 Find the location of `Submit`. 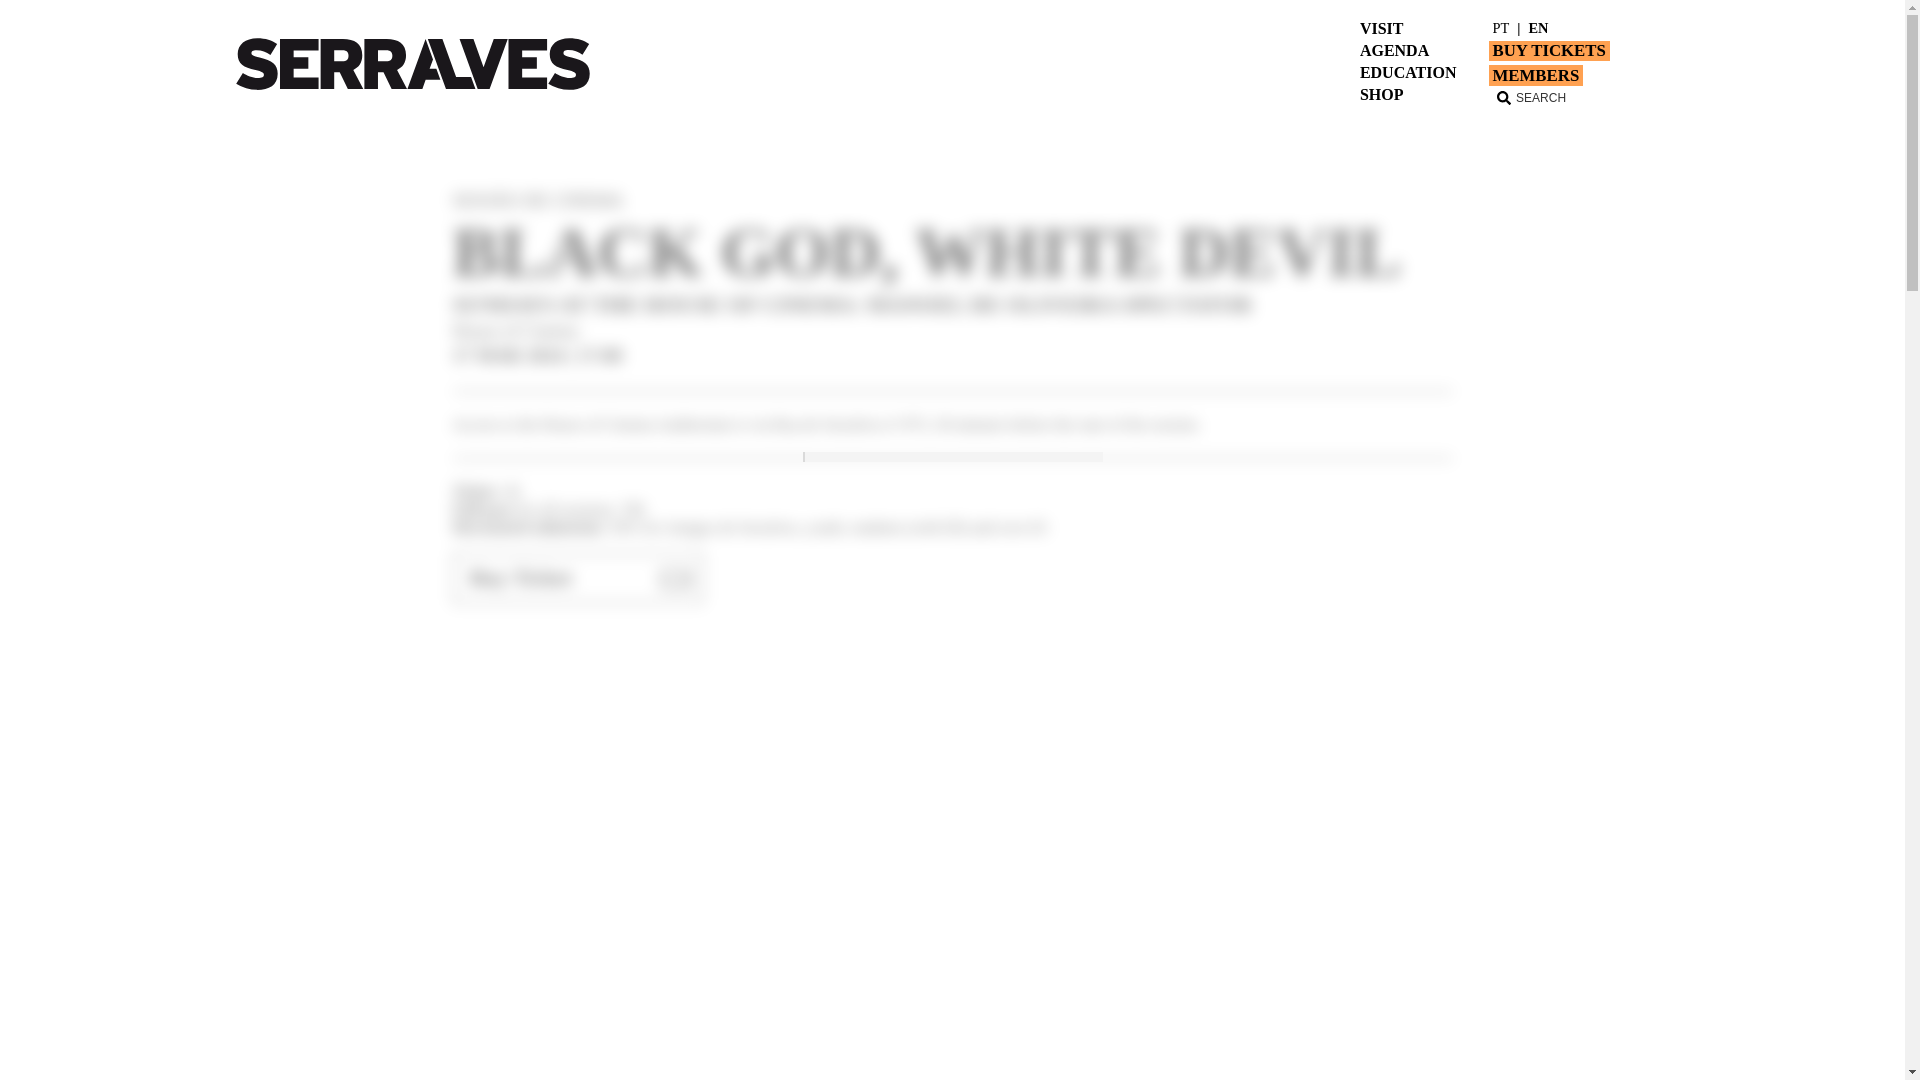

Submit is located at coordinates (540, 37).